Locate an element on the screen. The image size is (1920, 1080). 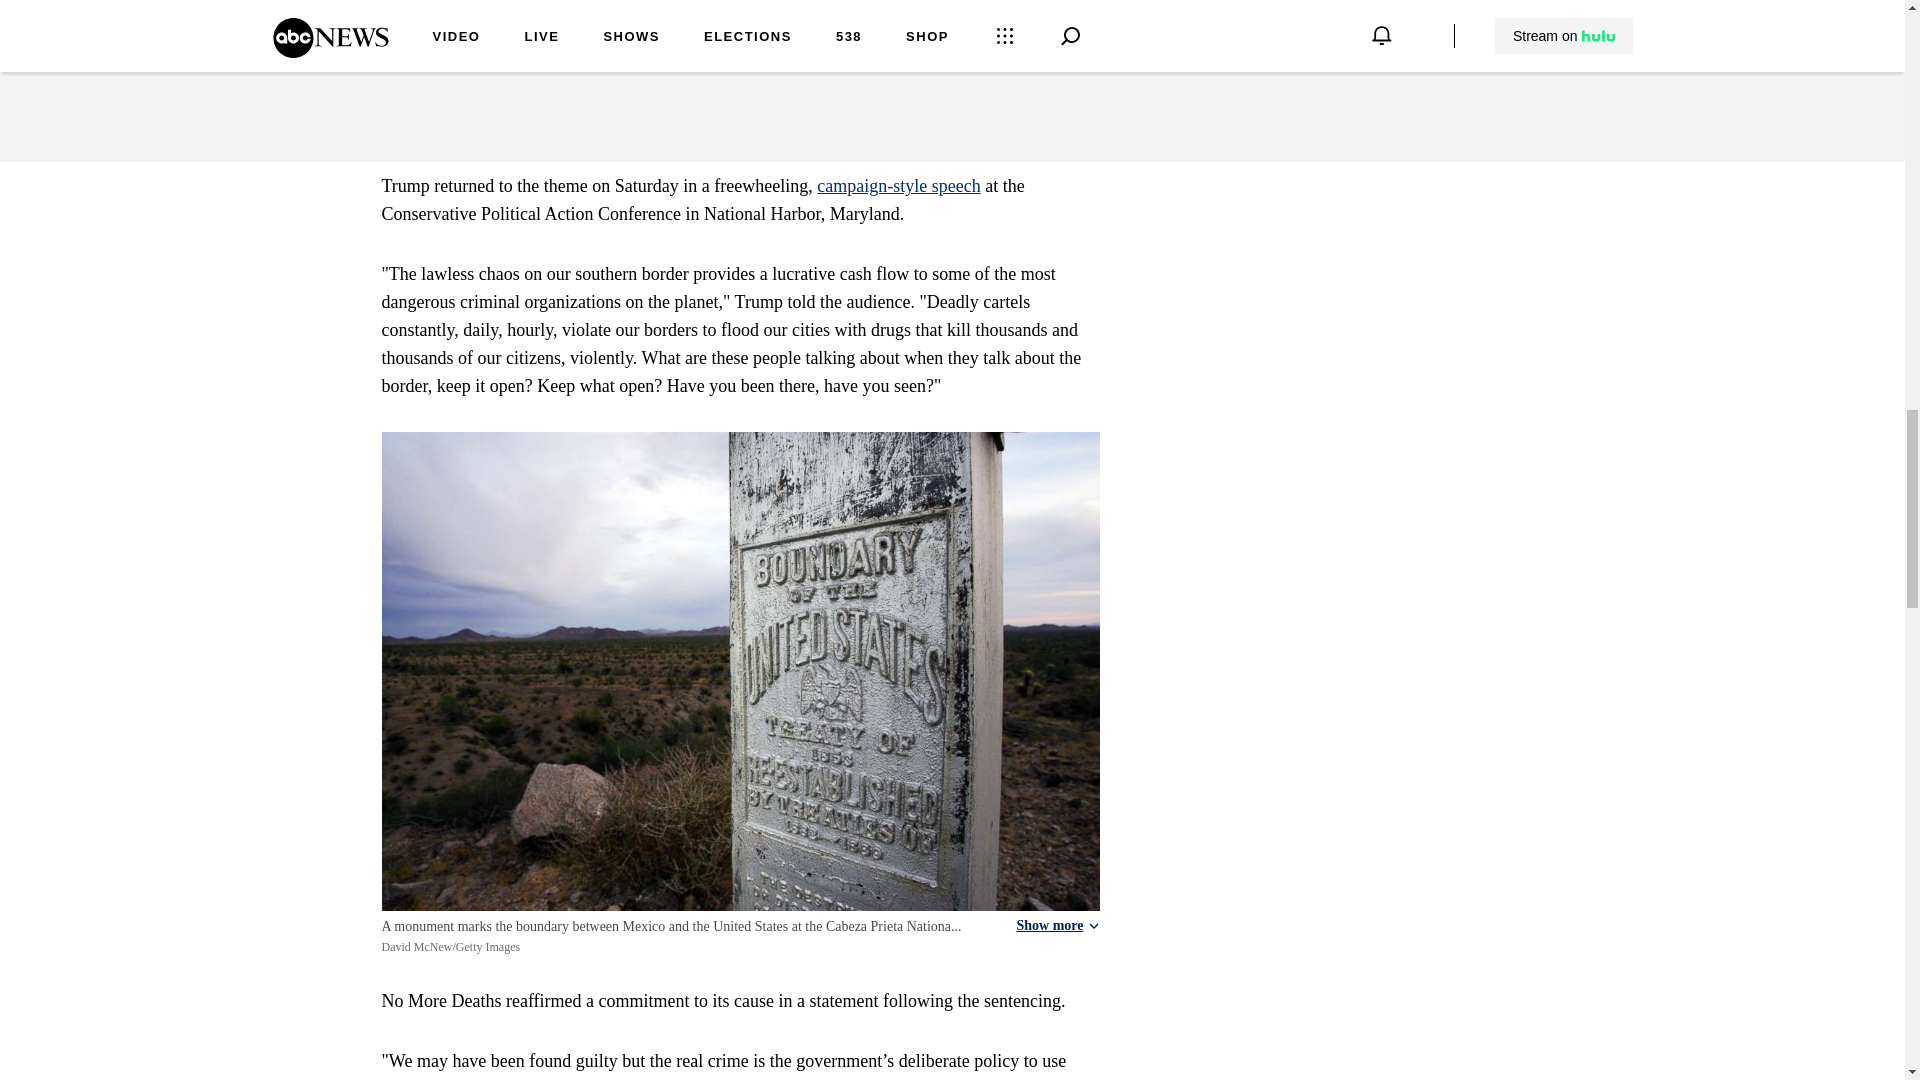
Show more is located at coordinates (1056, 926).